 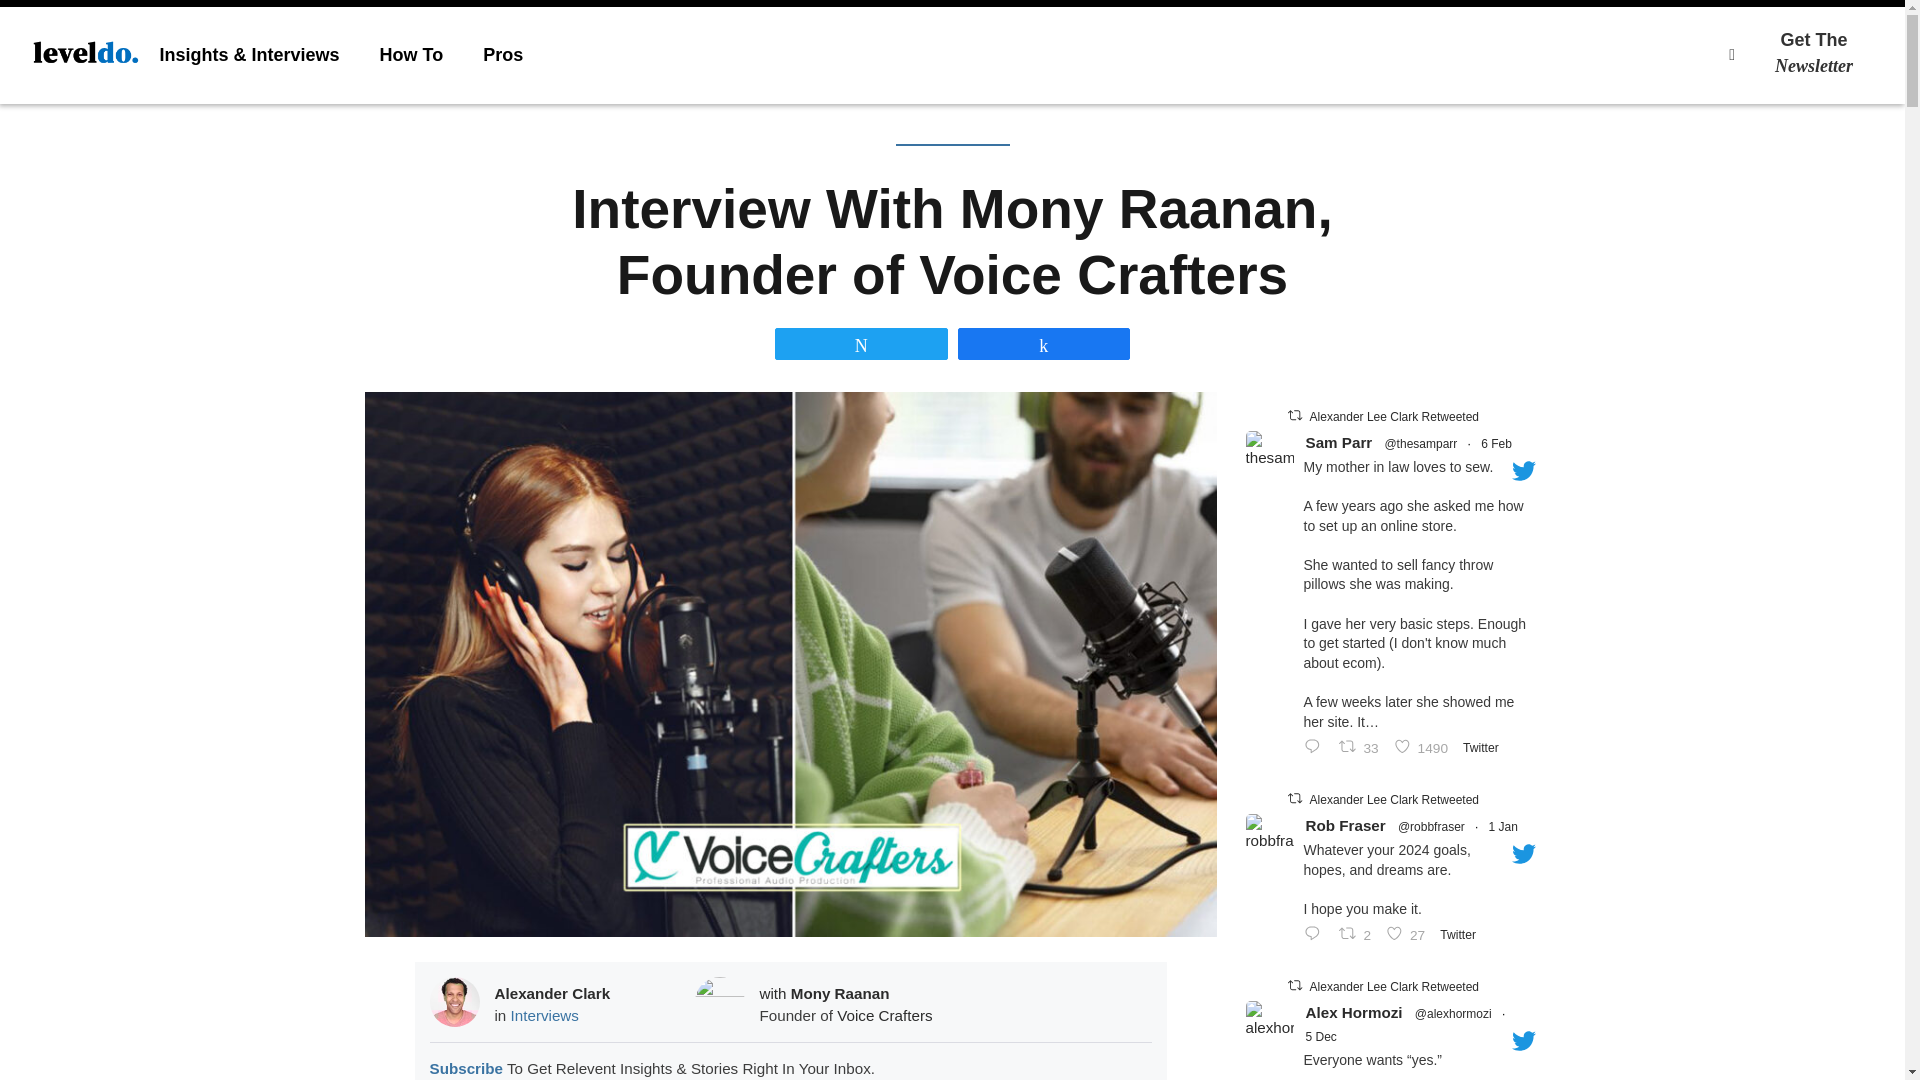 I want to click on Pros, so click(x=1828, y=53).